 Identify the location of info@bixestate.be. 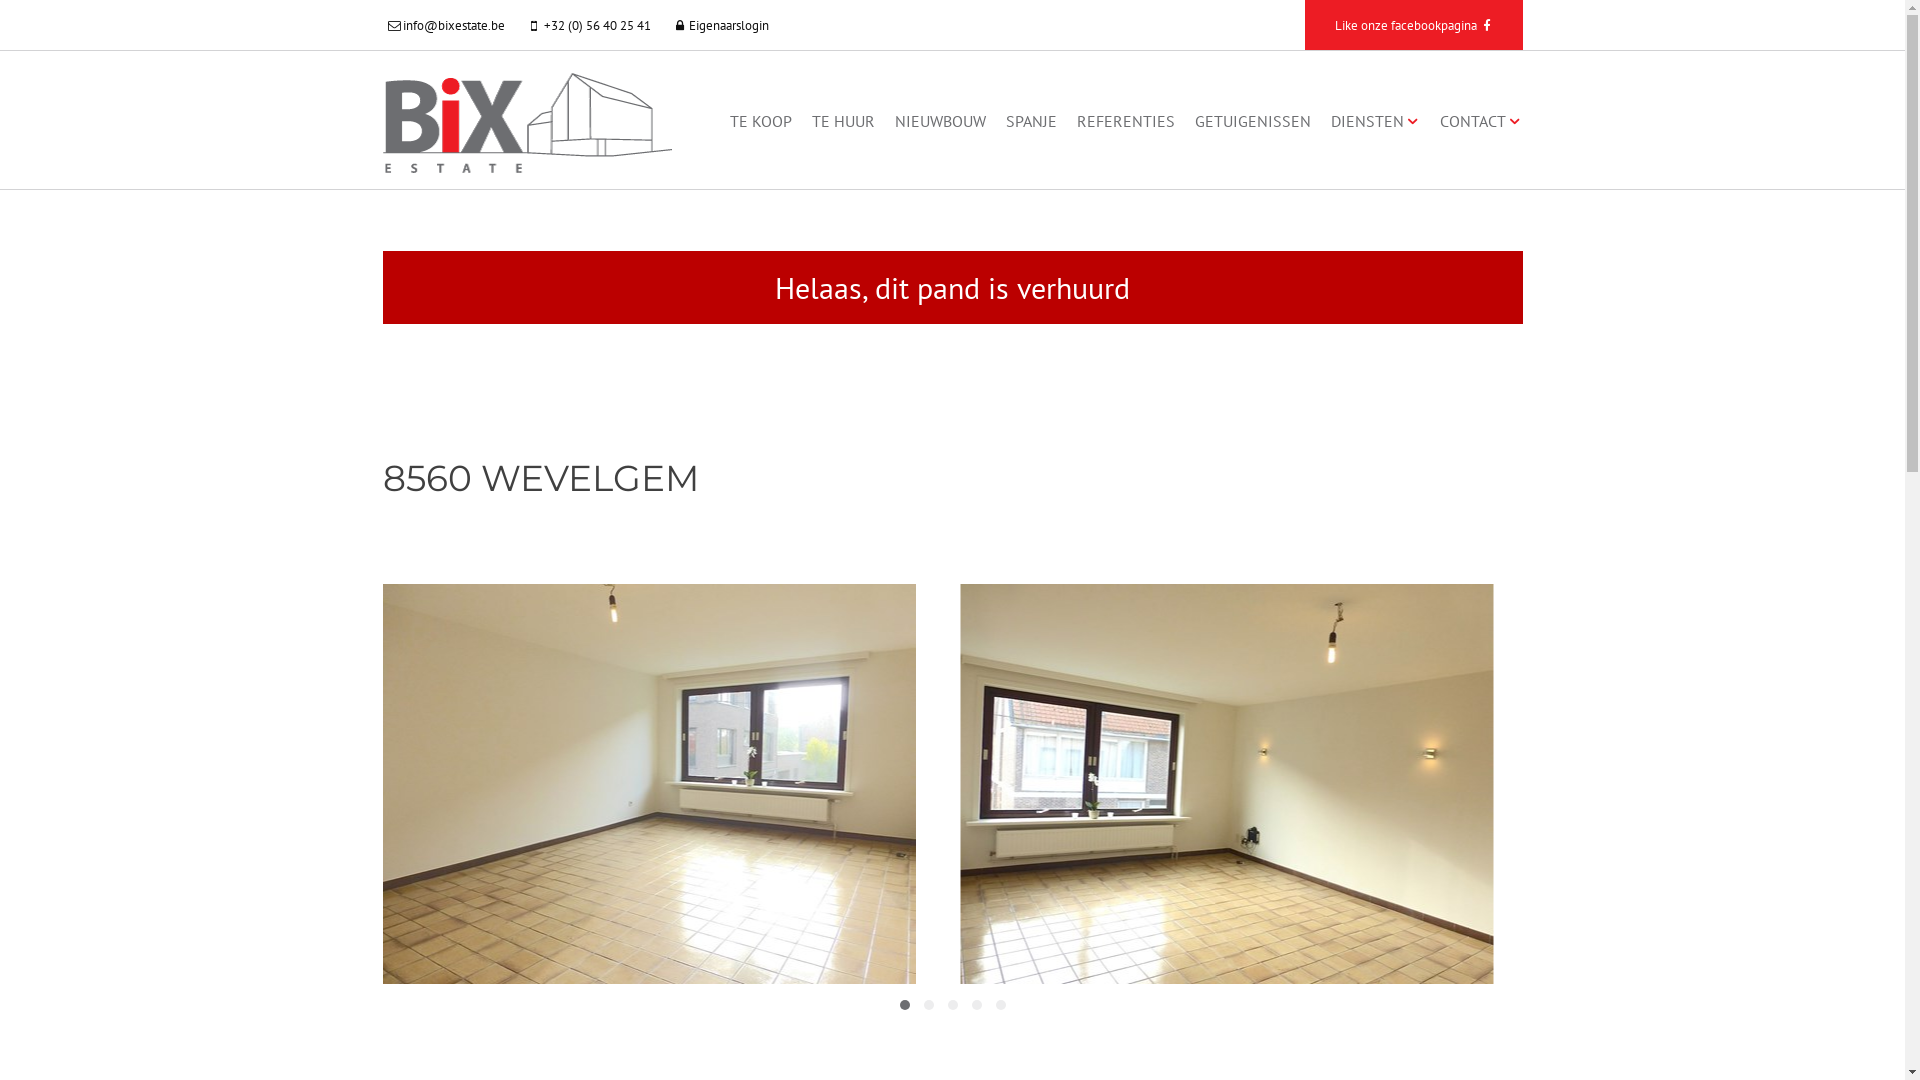
(448, 25).